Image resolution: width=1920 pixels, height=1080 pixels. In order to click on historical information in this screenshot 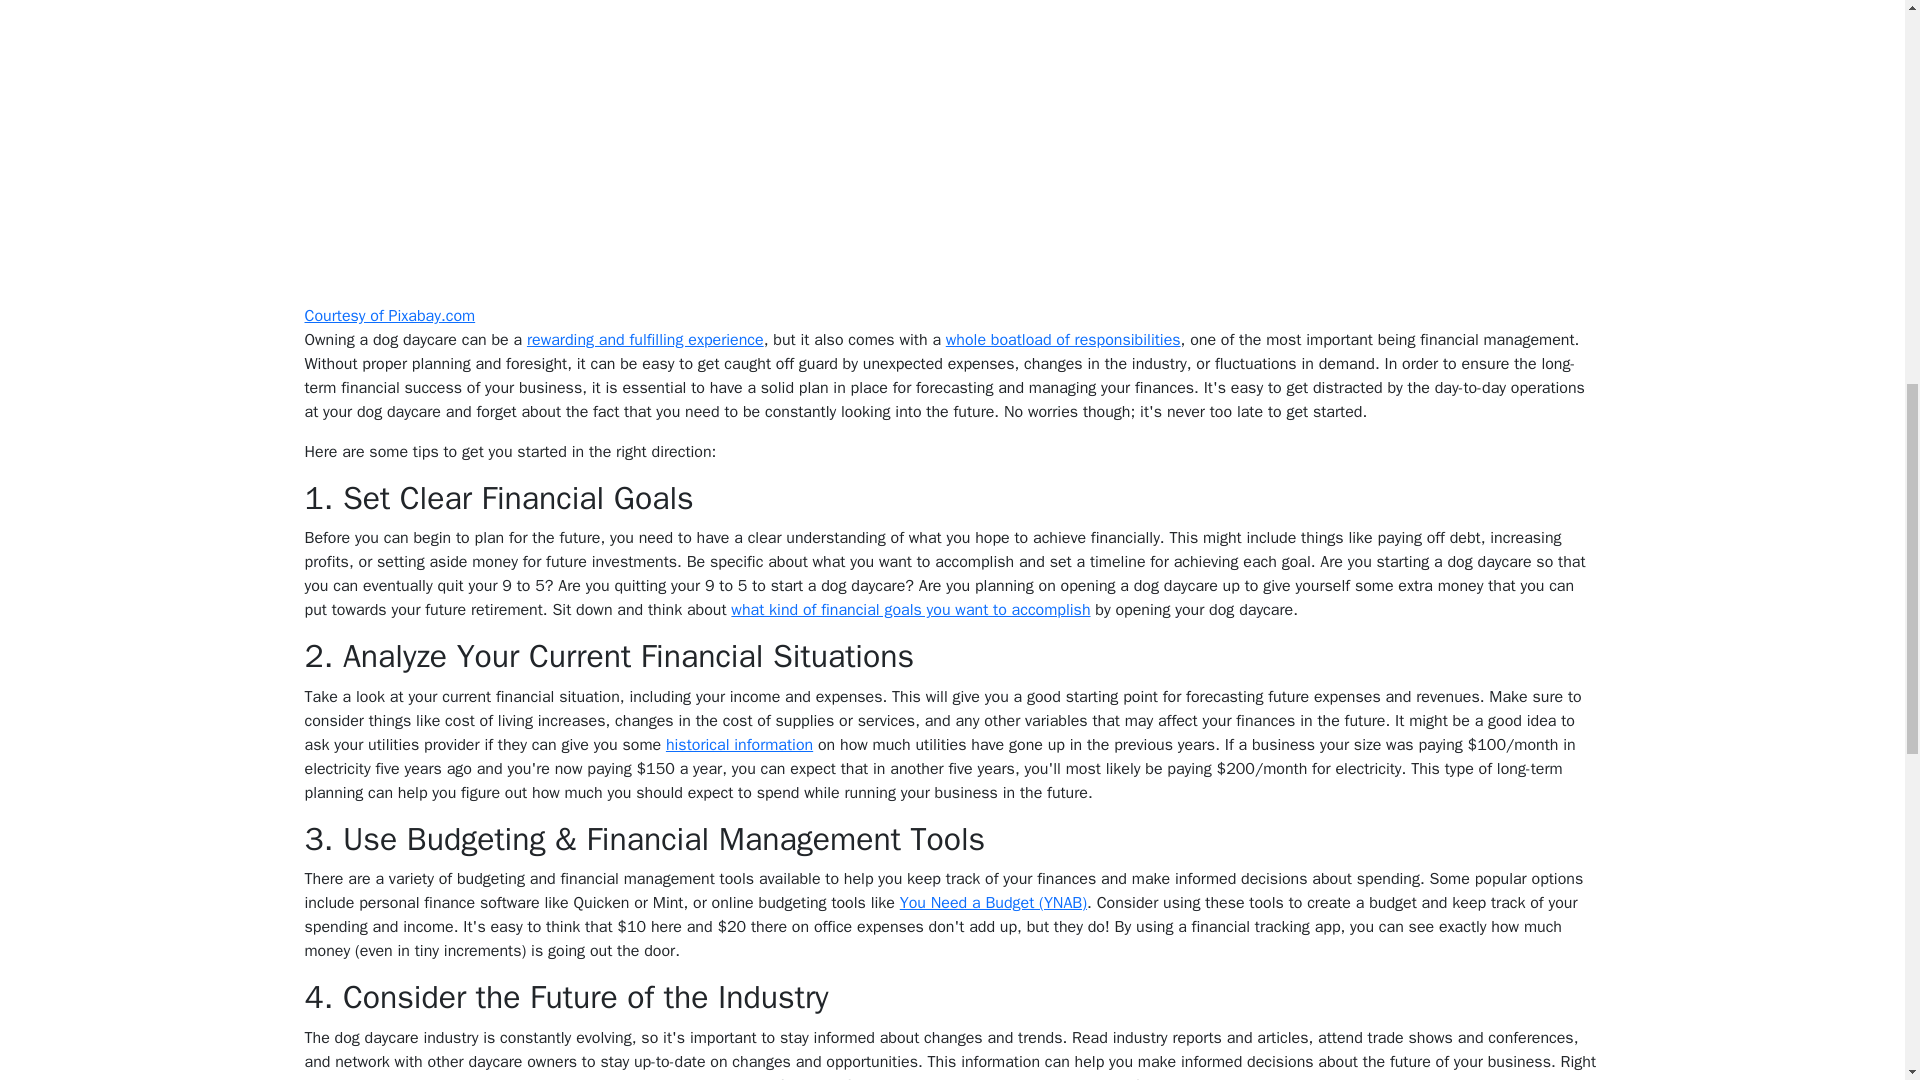, I will do `click(739, 744)`.